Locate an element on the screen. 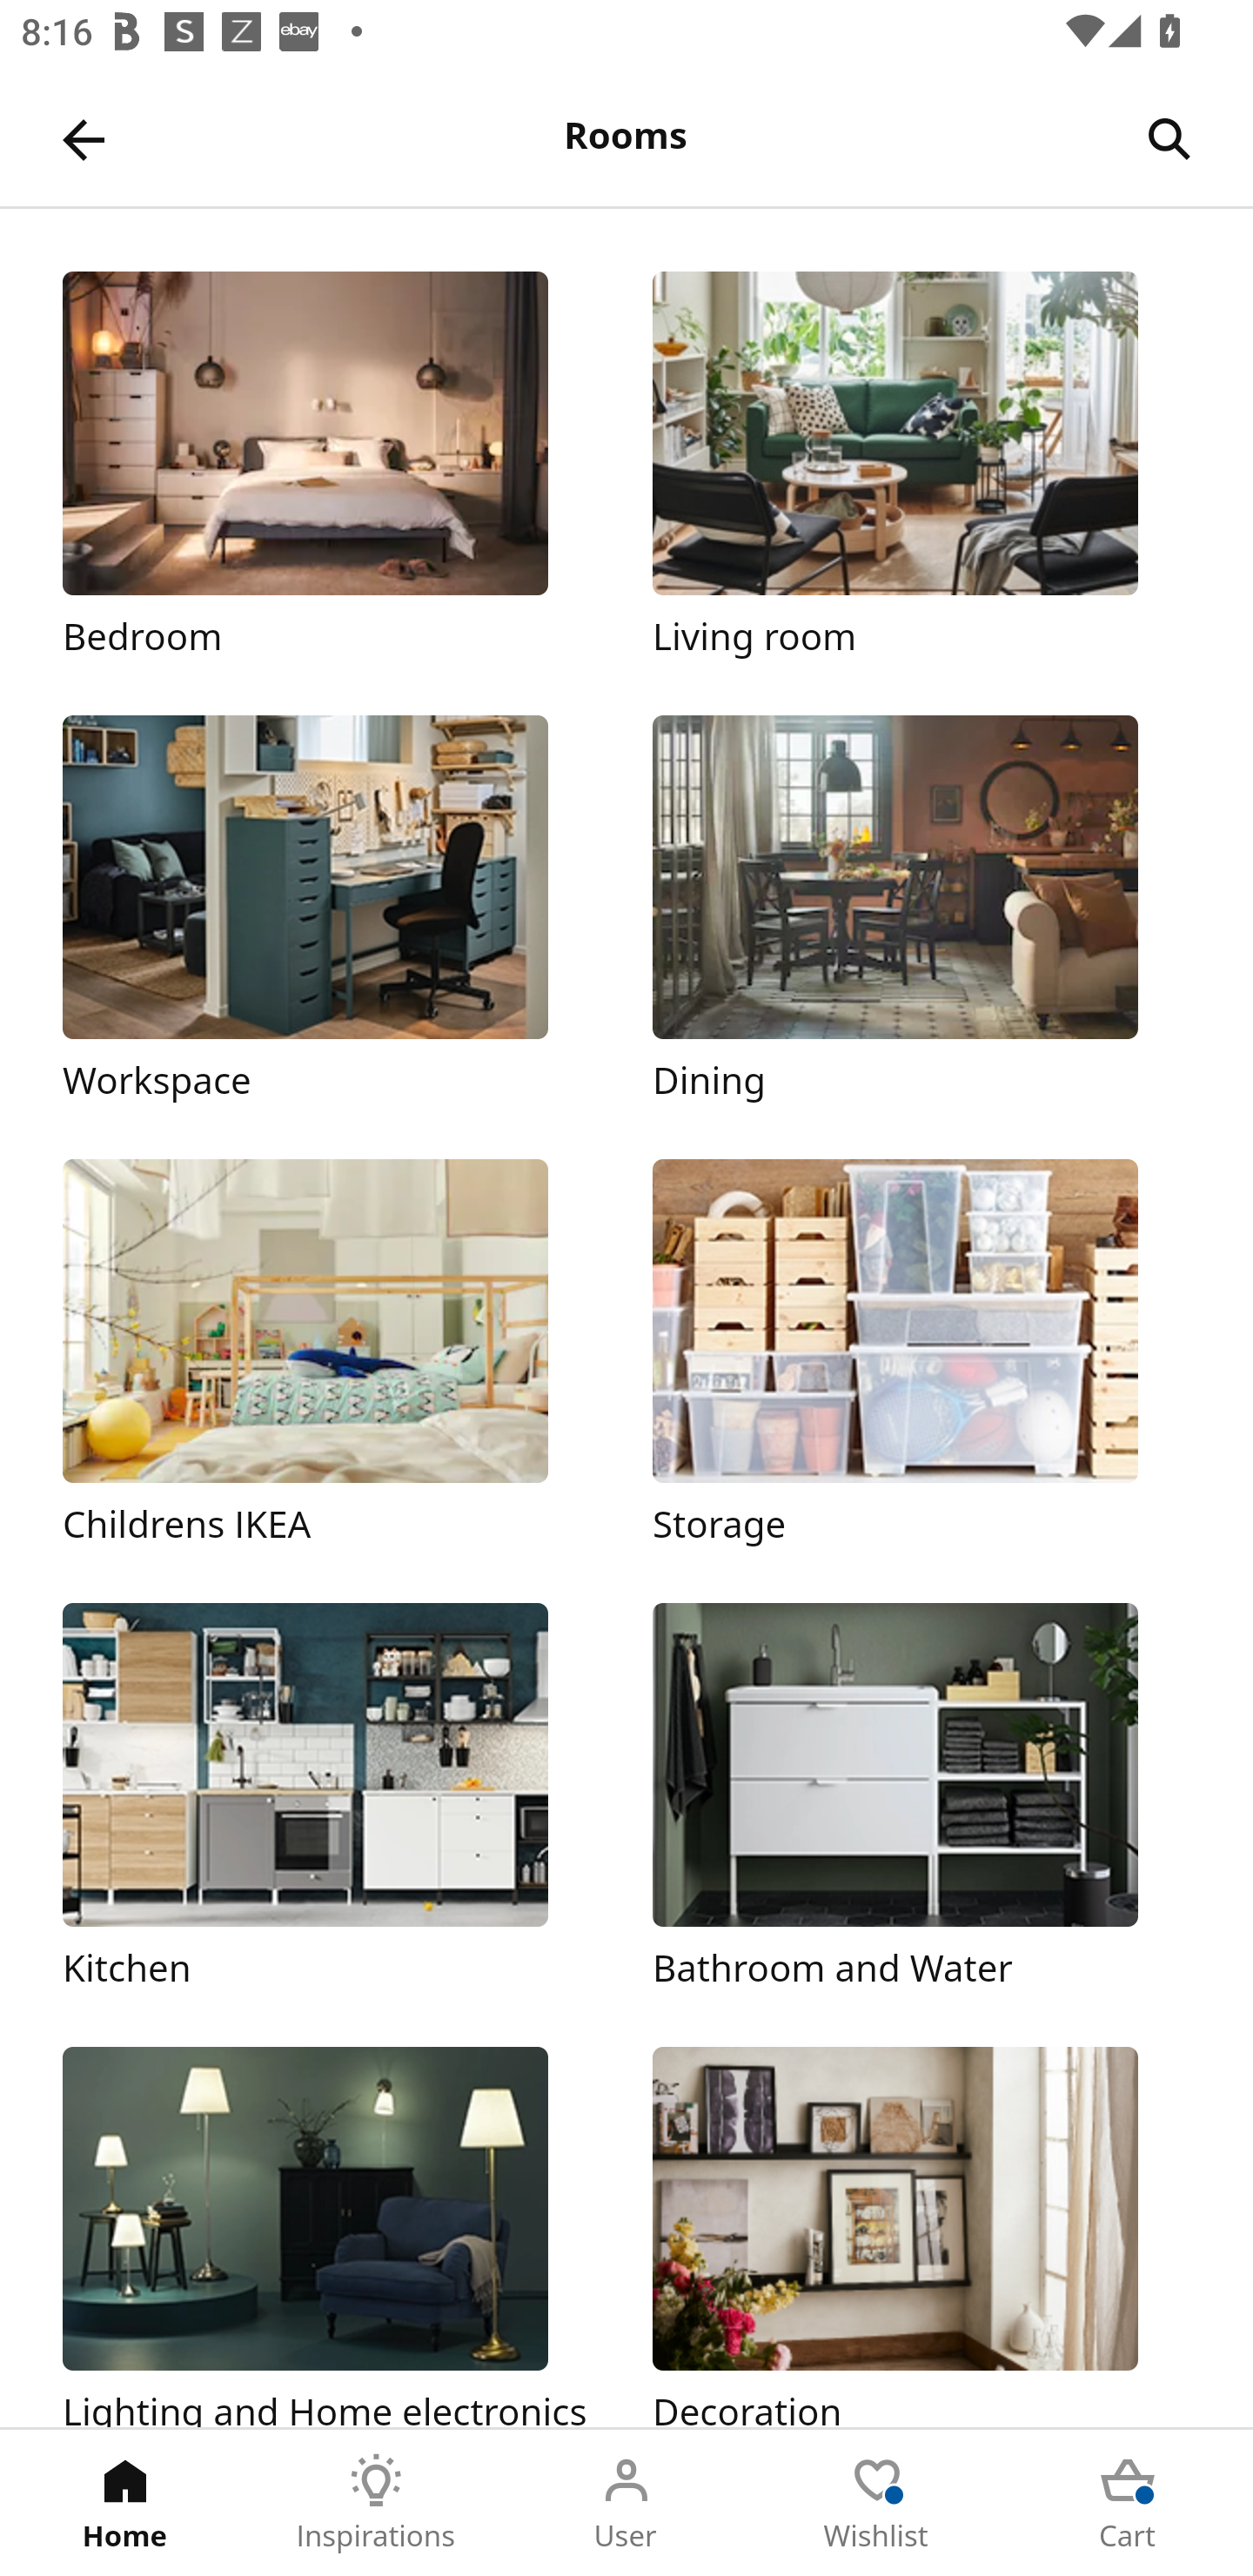 Image resolution: width=1253 pixels, height=2576 pixels. Storage is located at coordinates (921, 1354).